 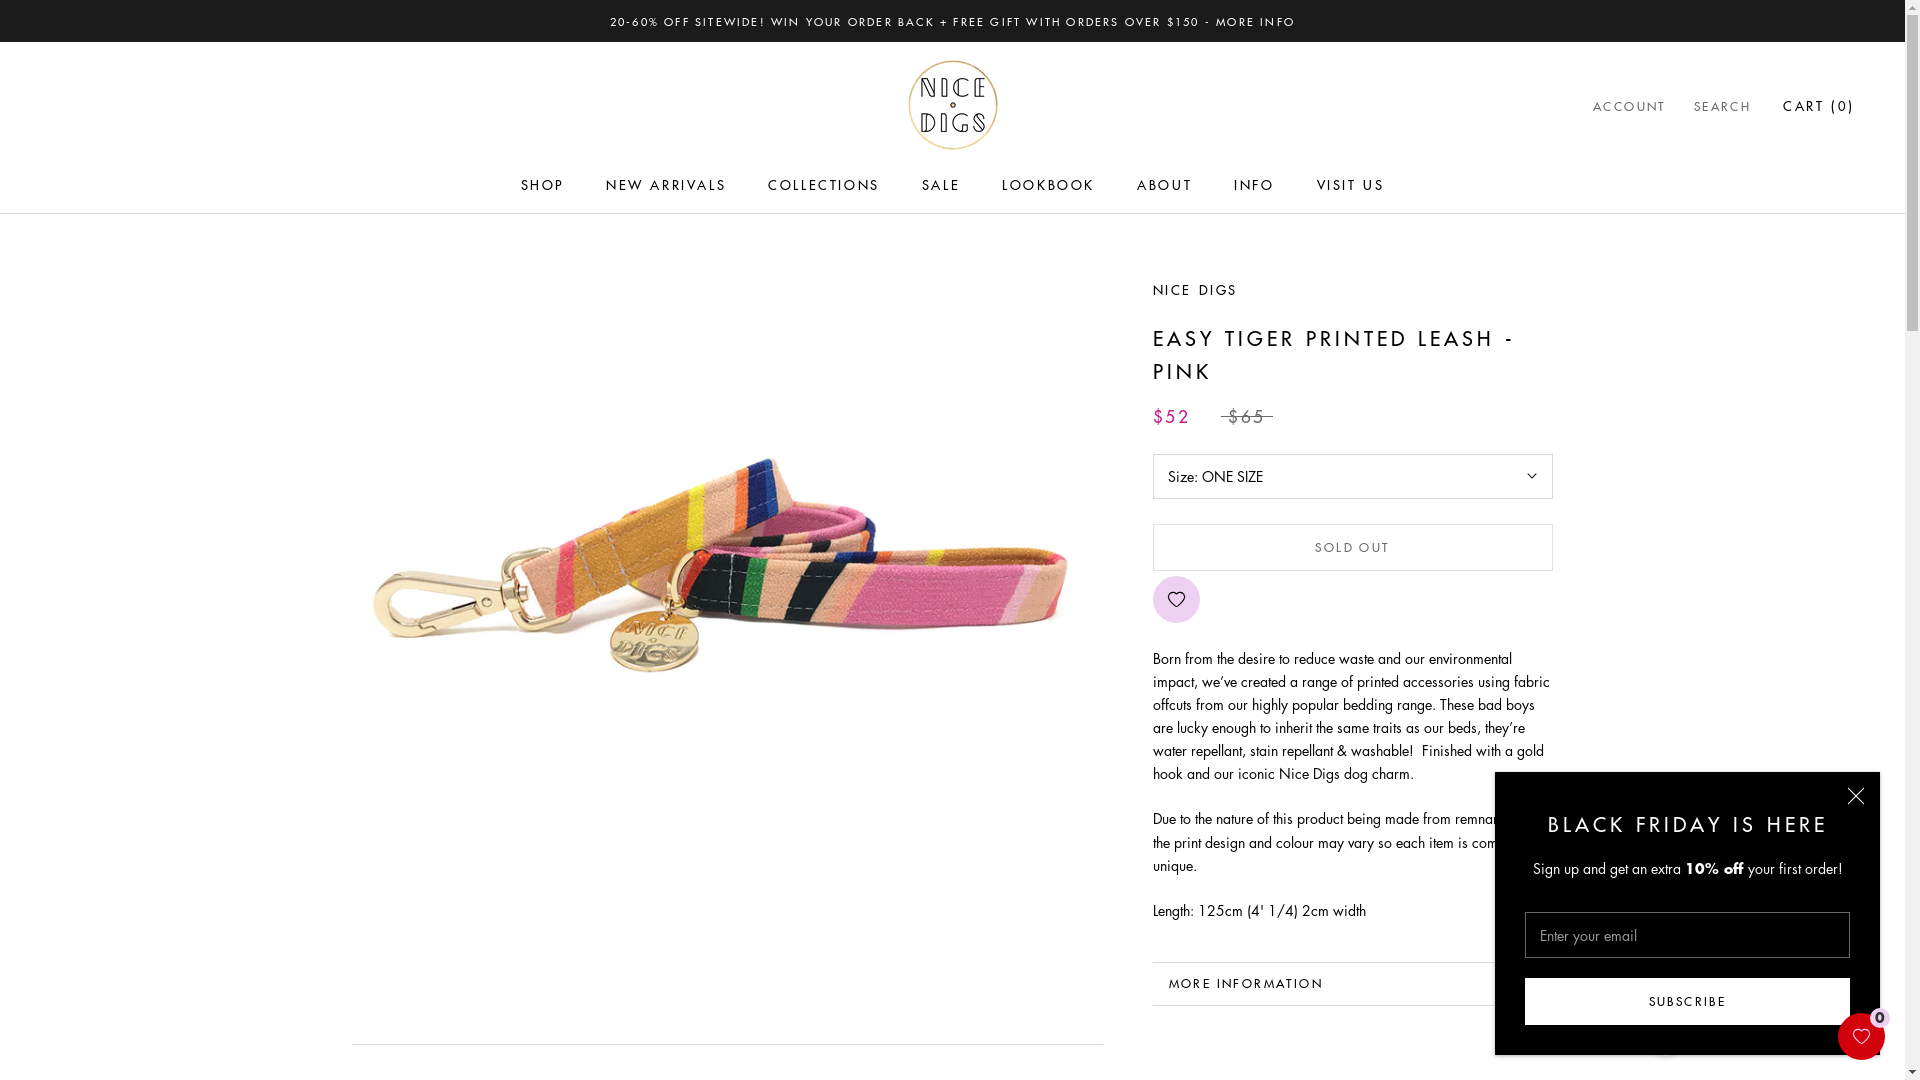 I want to click on NEW ARRIVALS
NEW ARRIVALS, so click(x=666, y=184).